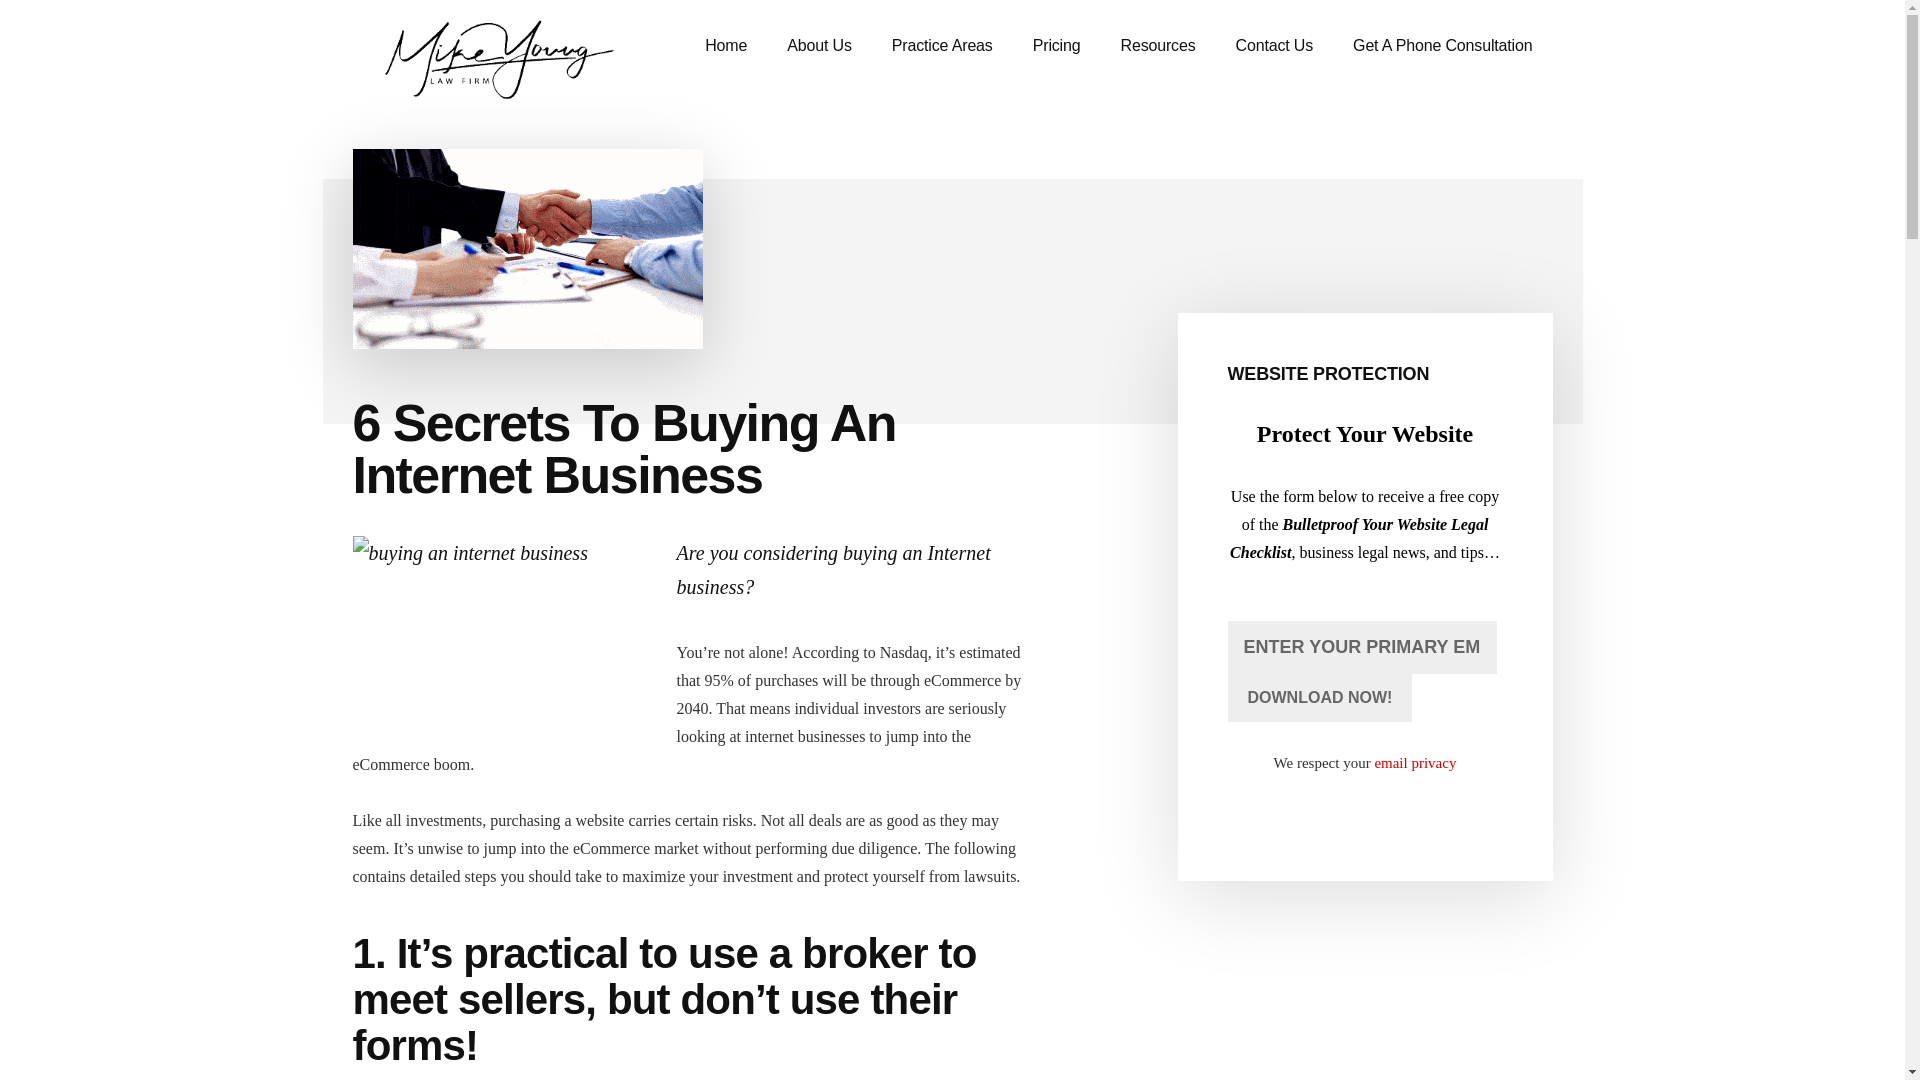 The height and width of the screenshot is (1080, 1920). Describe the element at coordinates (1056, 46) in the screenshot. I see `Pricing` at that location.